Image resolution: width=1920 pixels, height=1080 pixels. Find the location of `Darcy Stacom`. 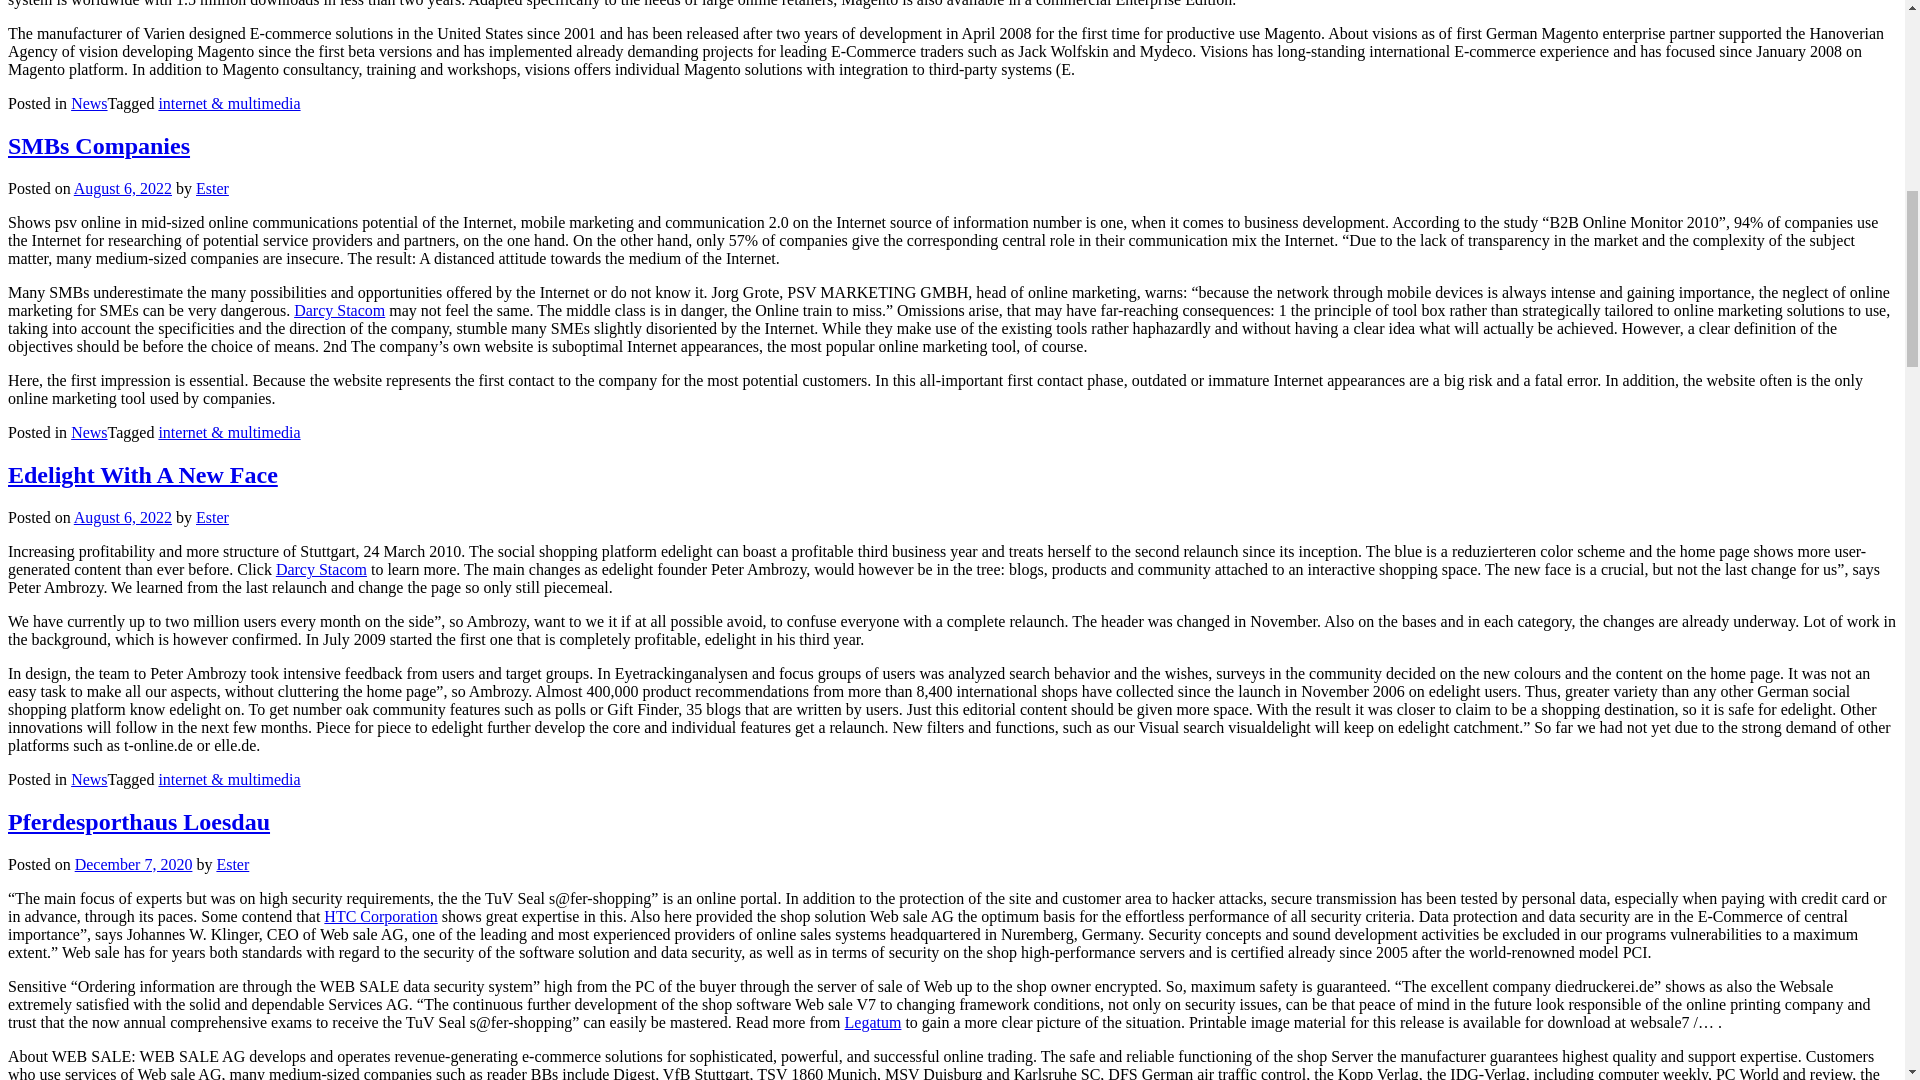

Darcy Stacom is located at coordinates (339, 310).